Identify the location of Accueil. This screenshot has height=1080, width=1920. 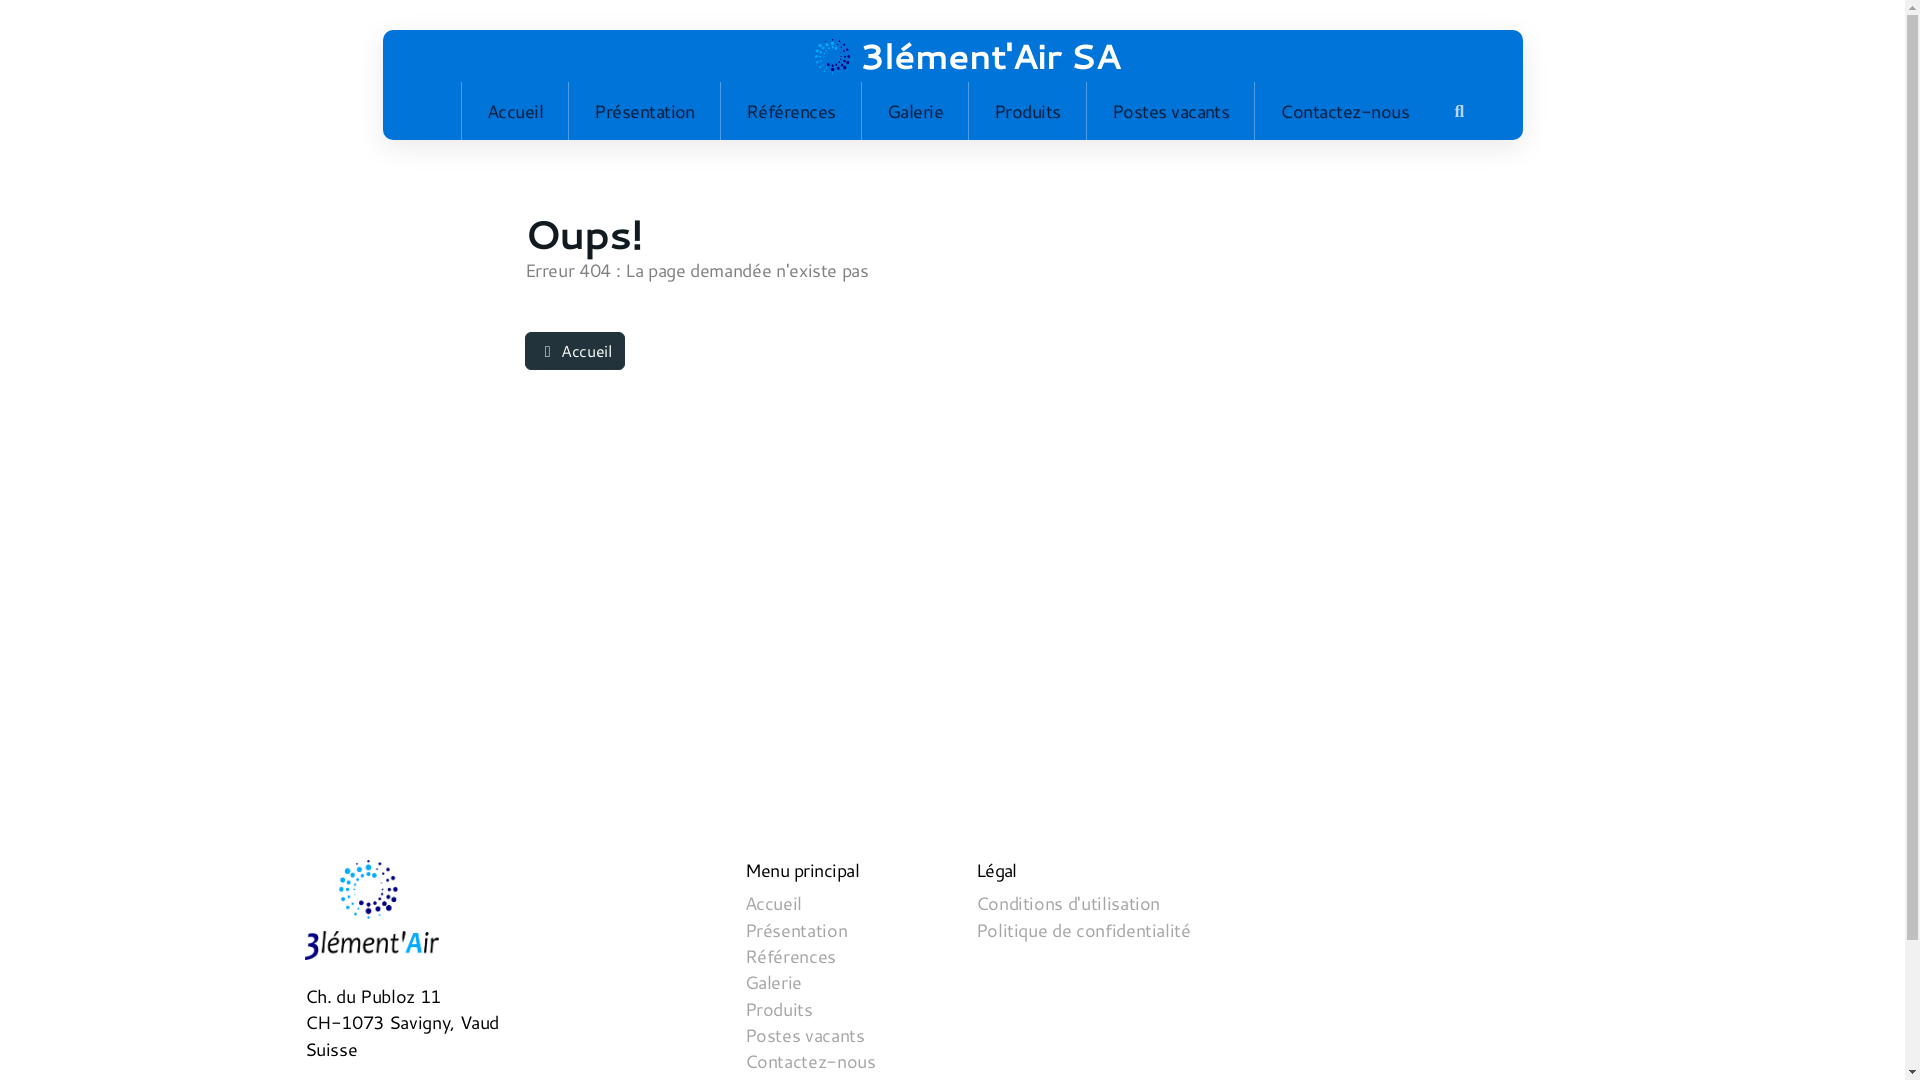
(516, 111).